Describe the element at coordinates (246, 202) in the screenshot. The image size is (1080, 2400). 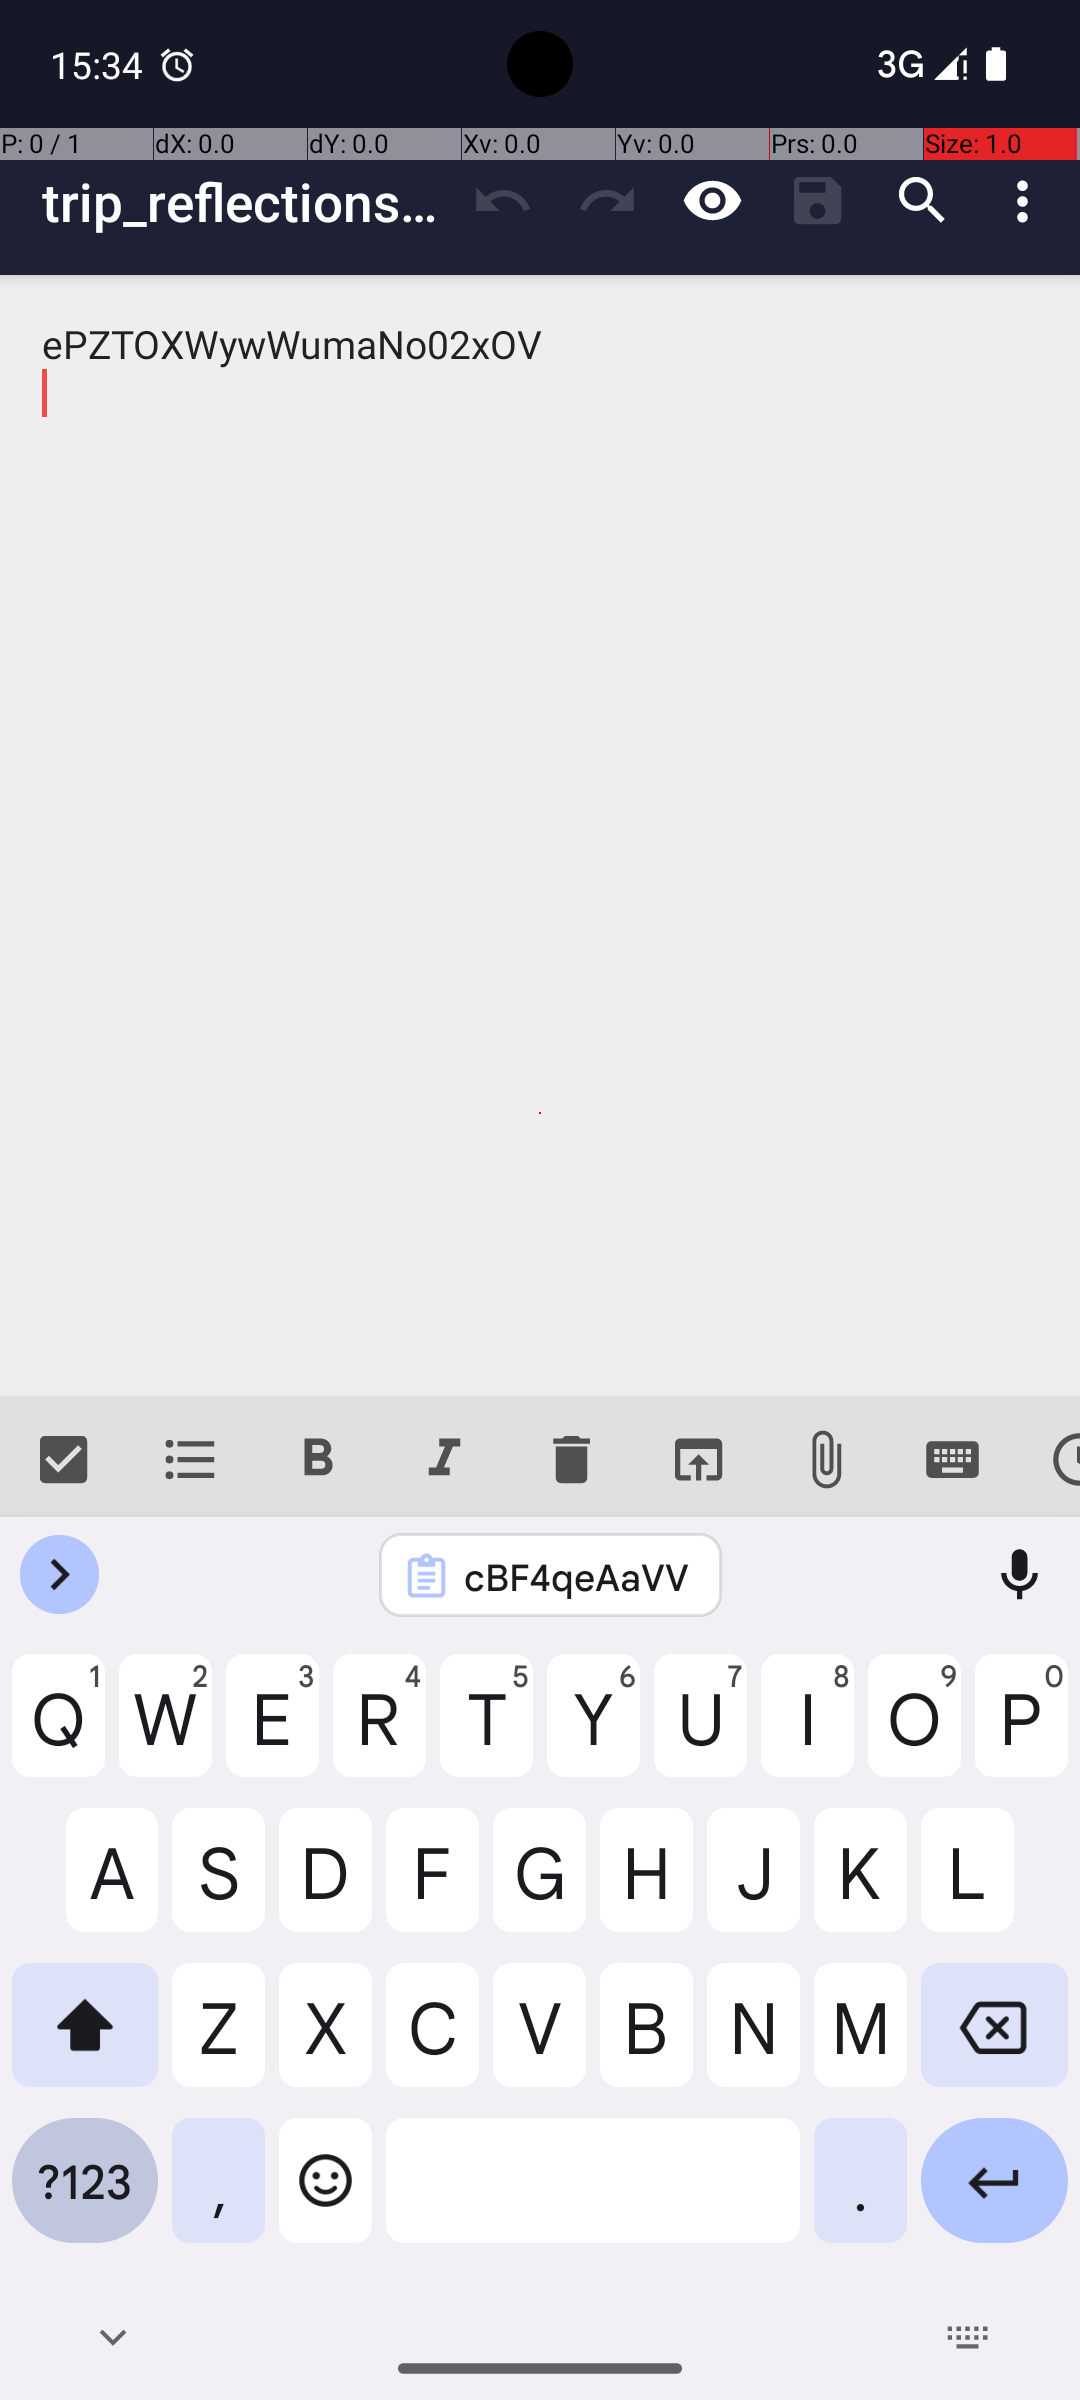
I see `trip_reflections_recent_final` at that location.